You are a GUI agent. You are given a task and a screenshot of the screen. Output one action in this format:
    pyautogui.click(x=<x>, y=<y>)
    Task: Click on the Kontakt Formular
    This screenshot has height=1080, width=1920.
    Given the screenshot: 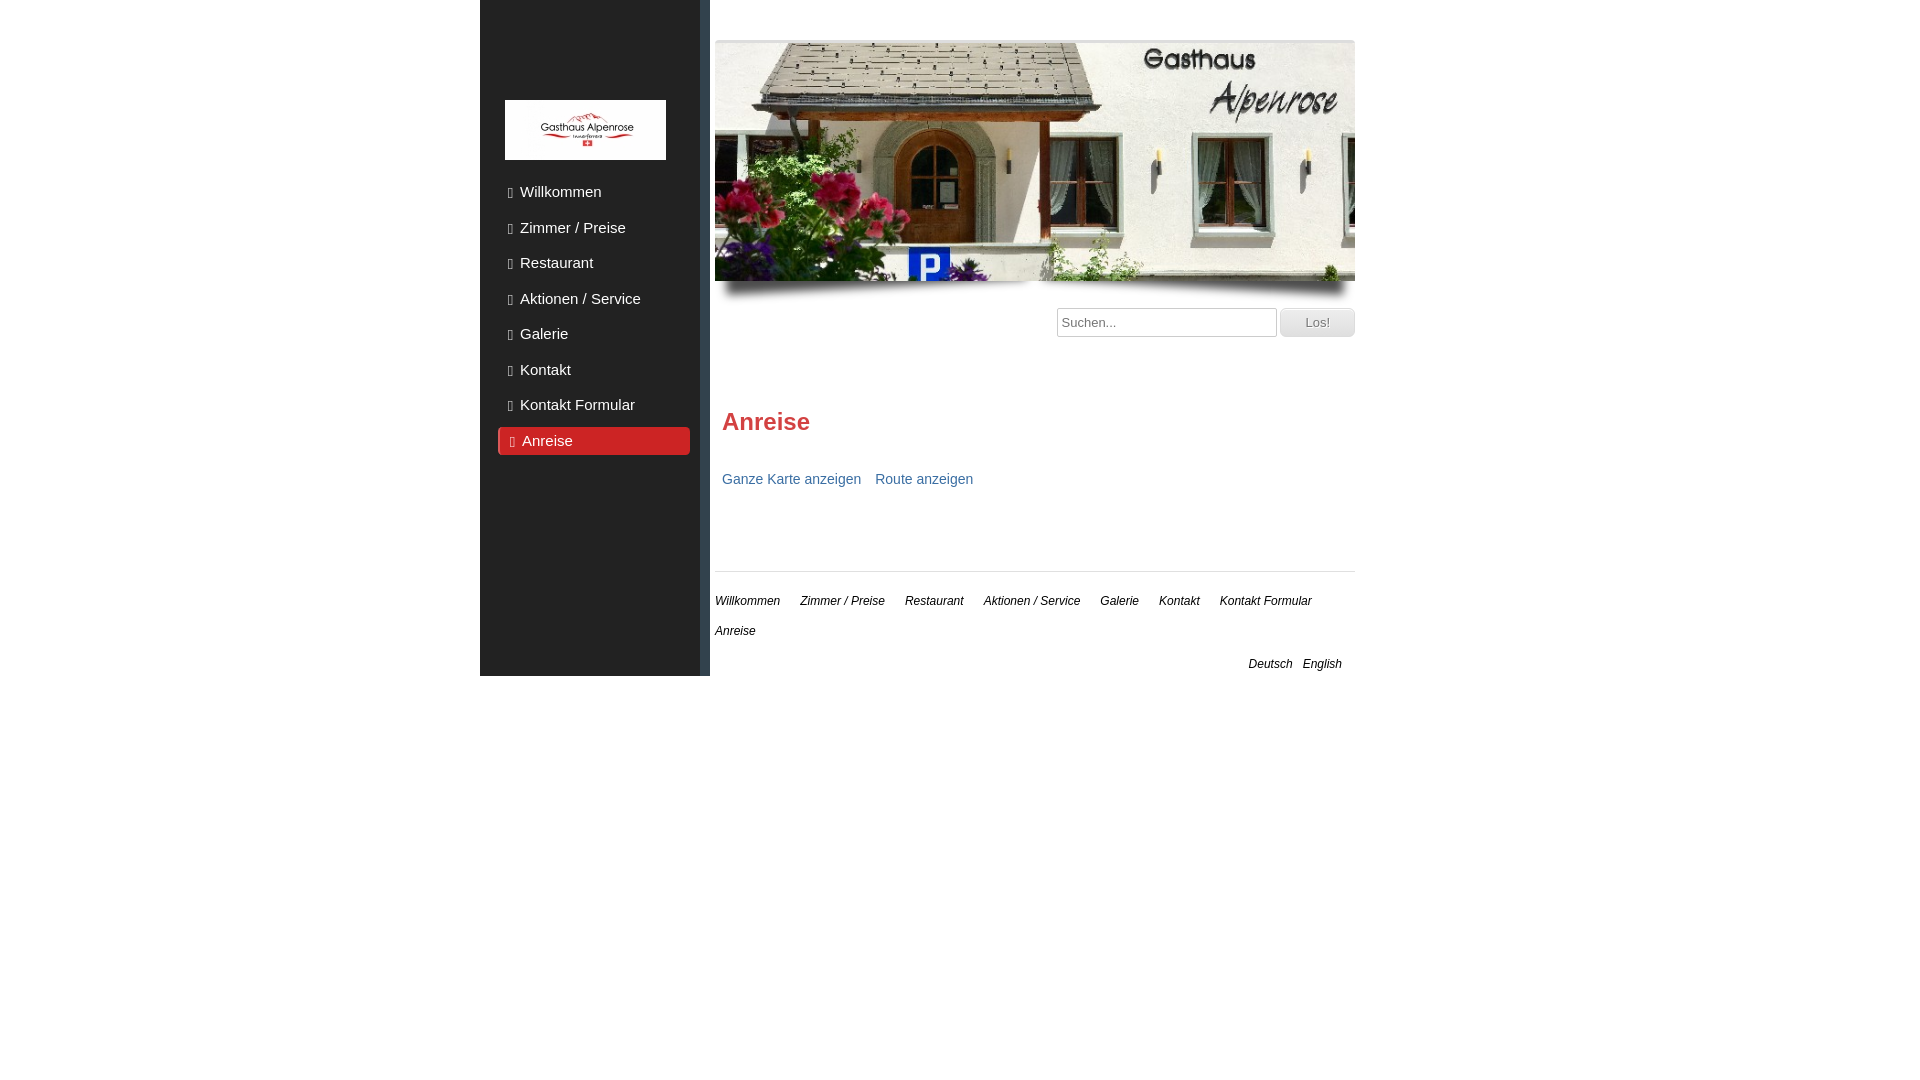 What is the action you would take?
    pyautogui.click(x=594, y=405)
    